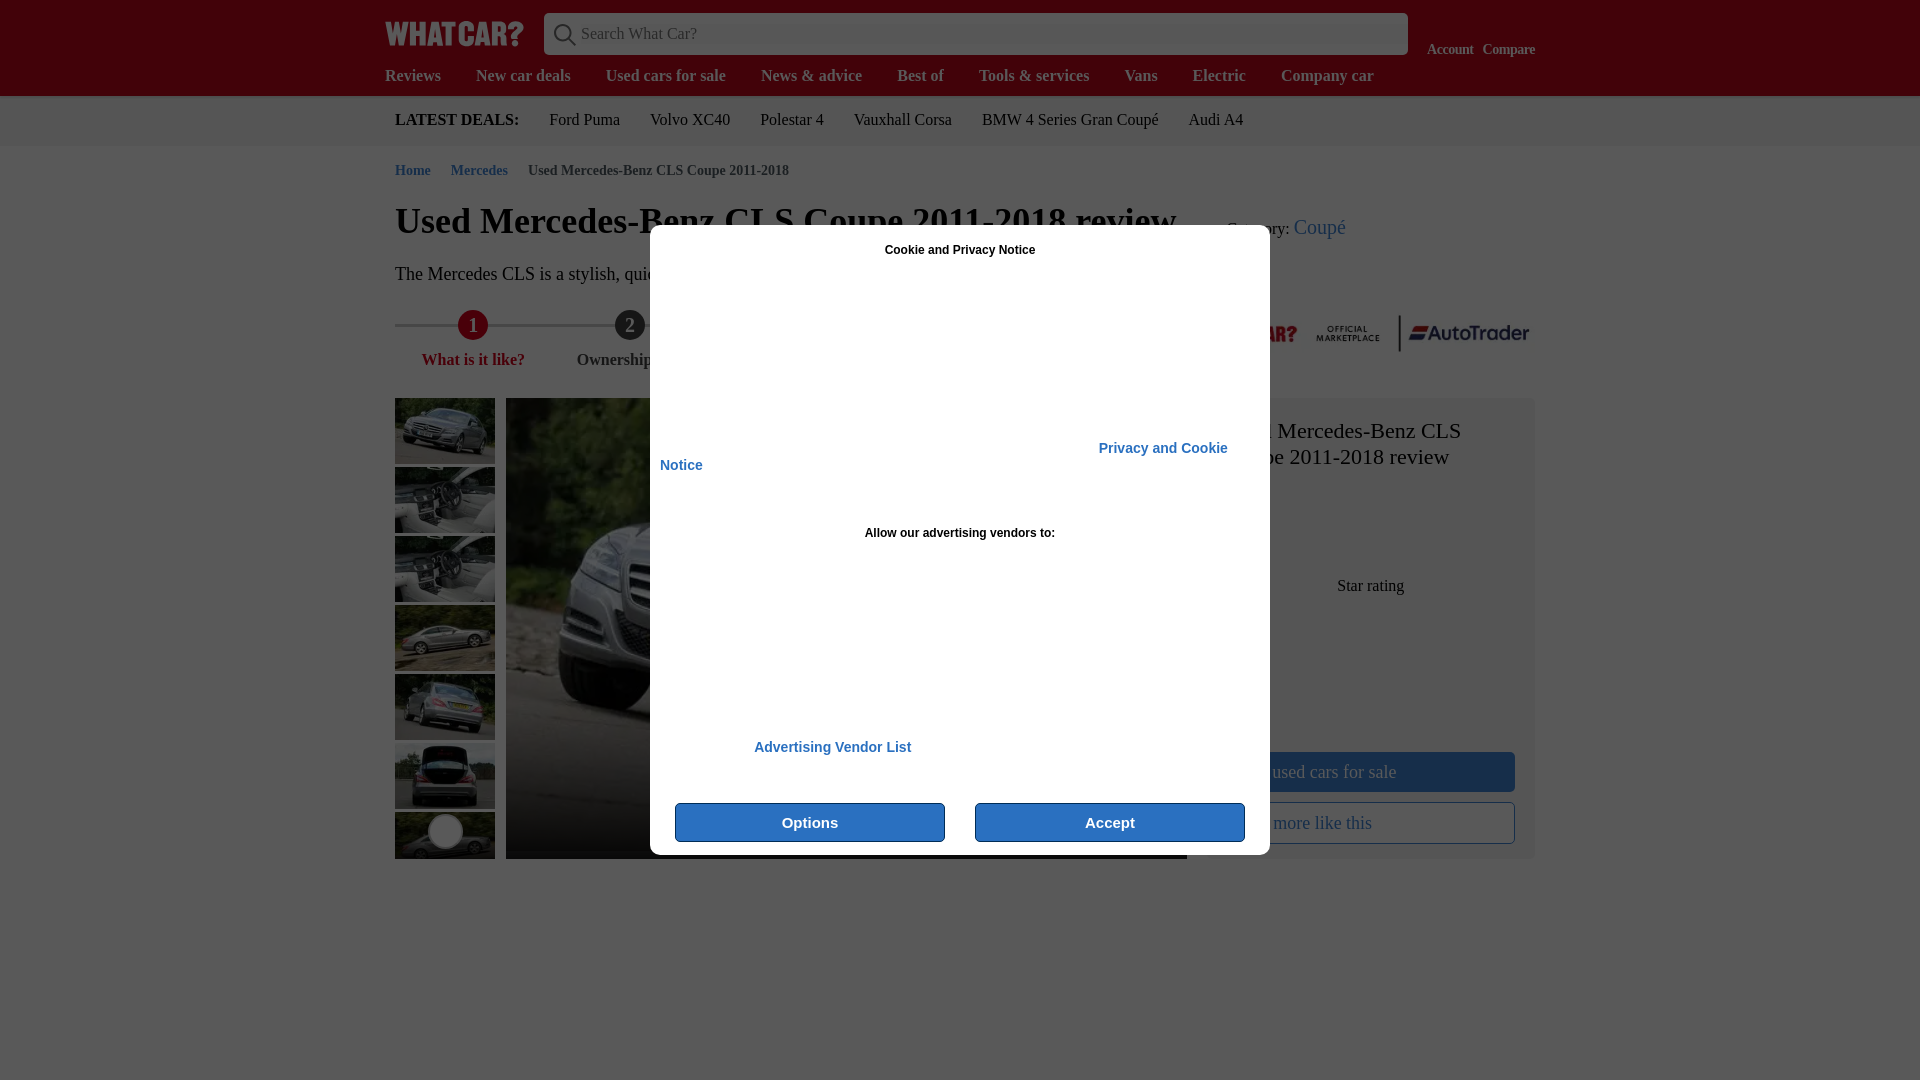 The width and height of the screenshot is (1920, 1080). I want to click on Best of, so click(930, 76).